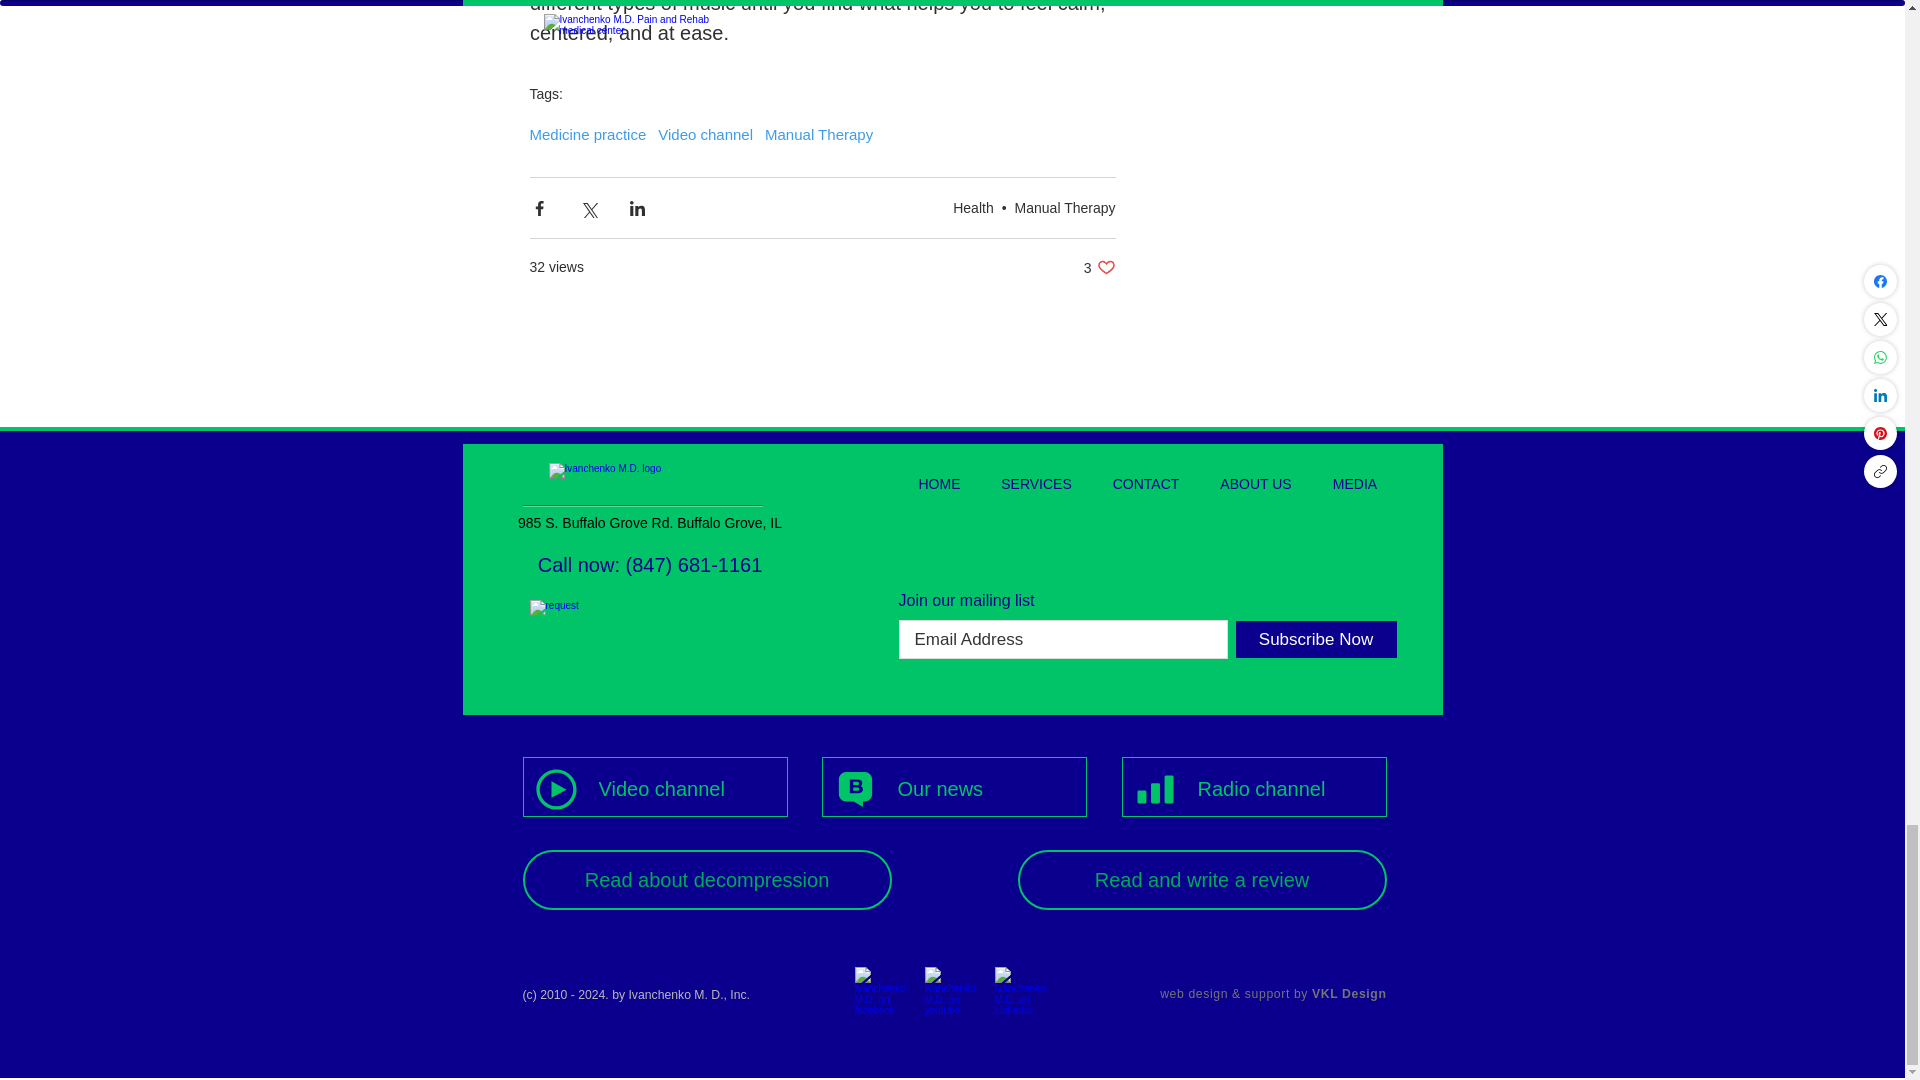 This screenshot has height=1080, width=1920. Describe the element at coordinates (649, 630) in the screenshot. I see `Request our service` at that location.